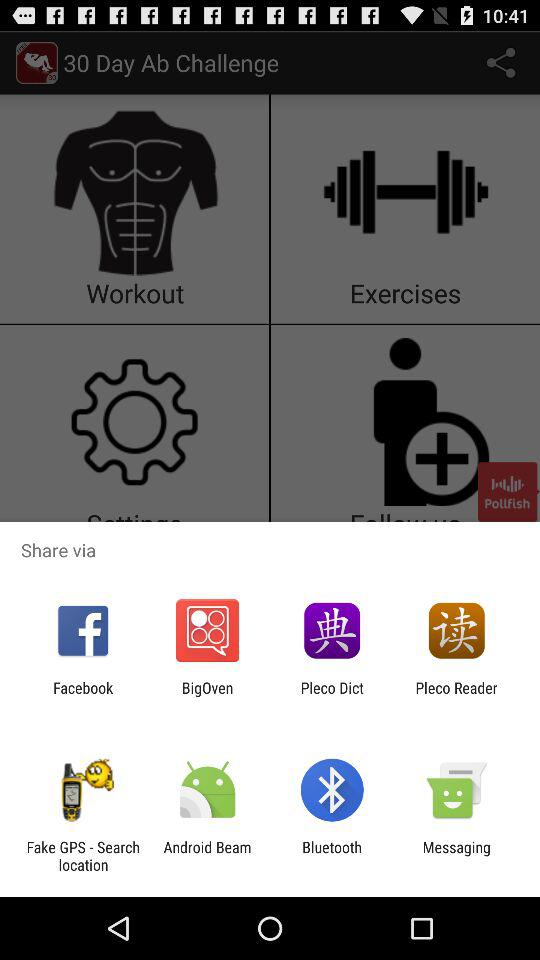  I want to click on launch app to the right of facebook icon, so click(207, 696).